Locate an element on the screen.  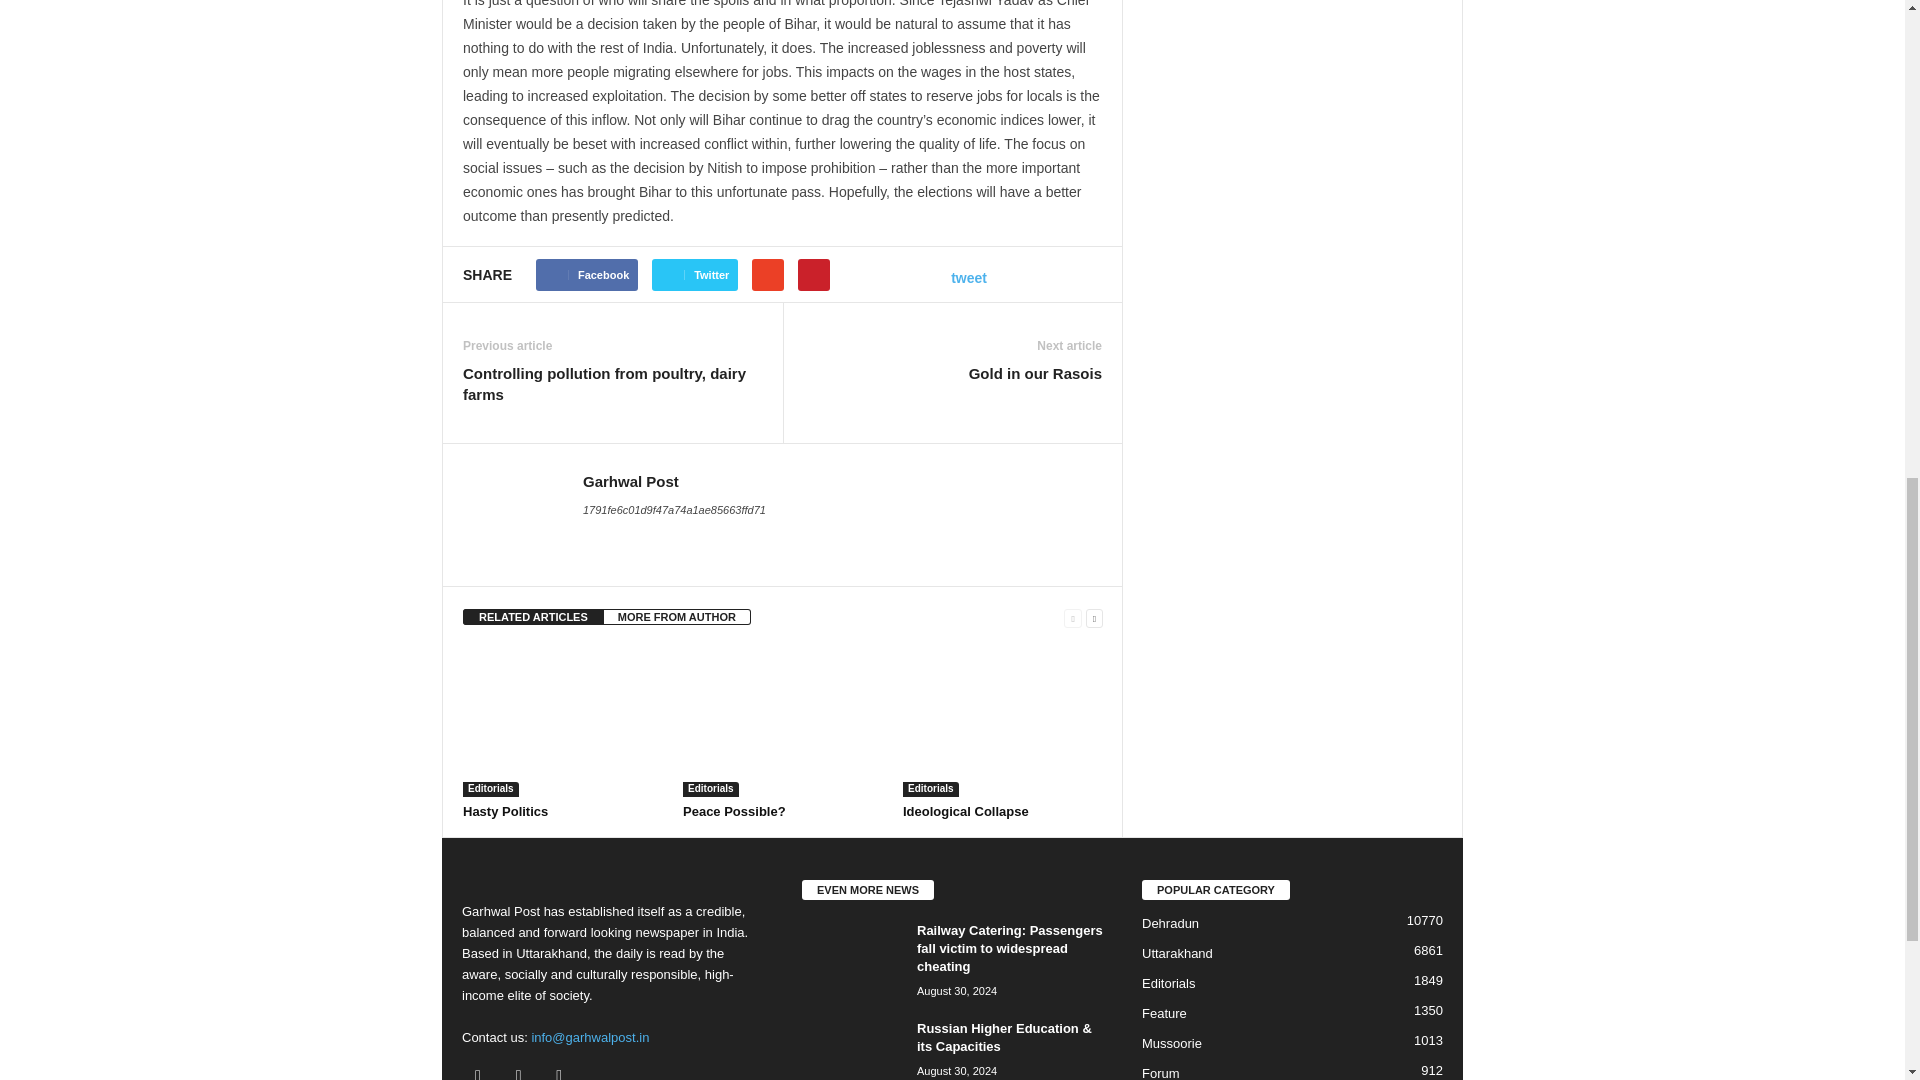
Hasty Politics is located at coordinates (562, 722).